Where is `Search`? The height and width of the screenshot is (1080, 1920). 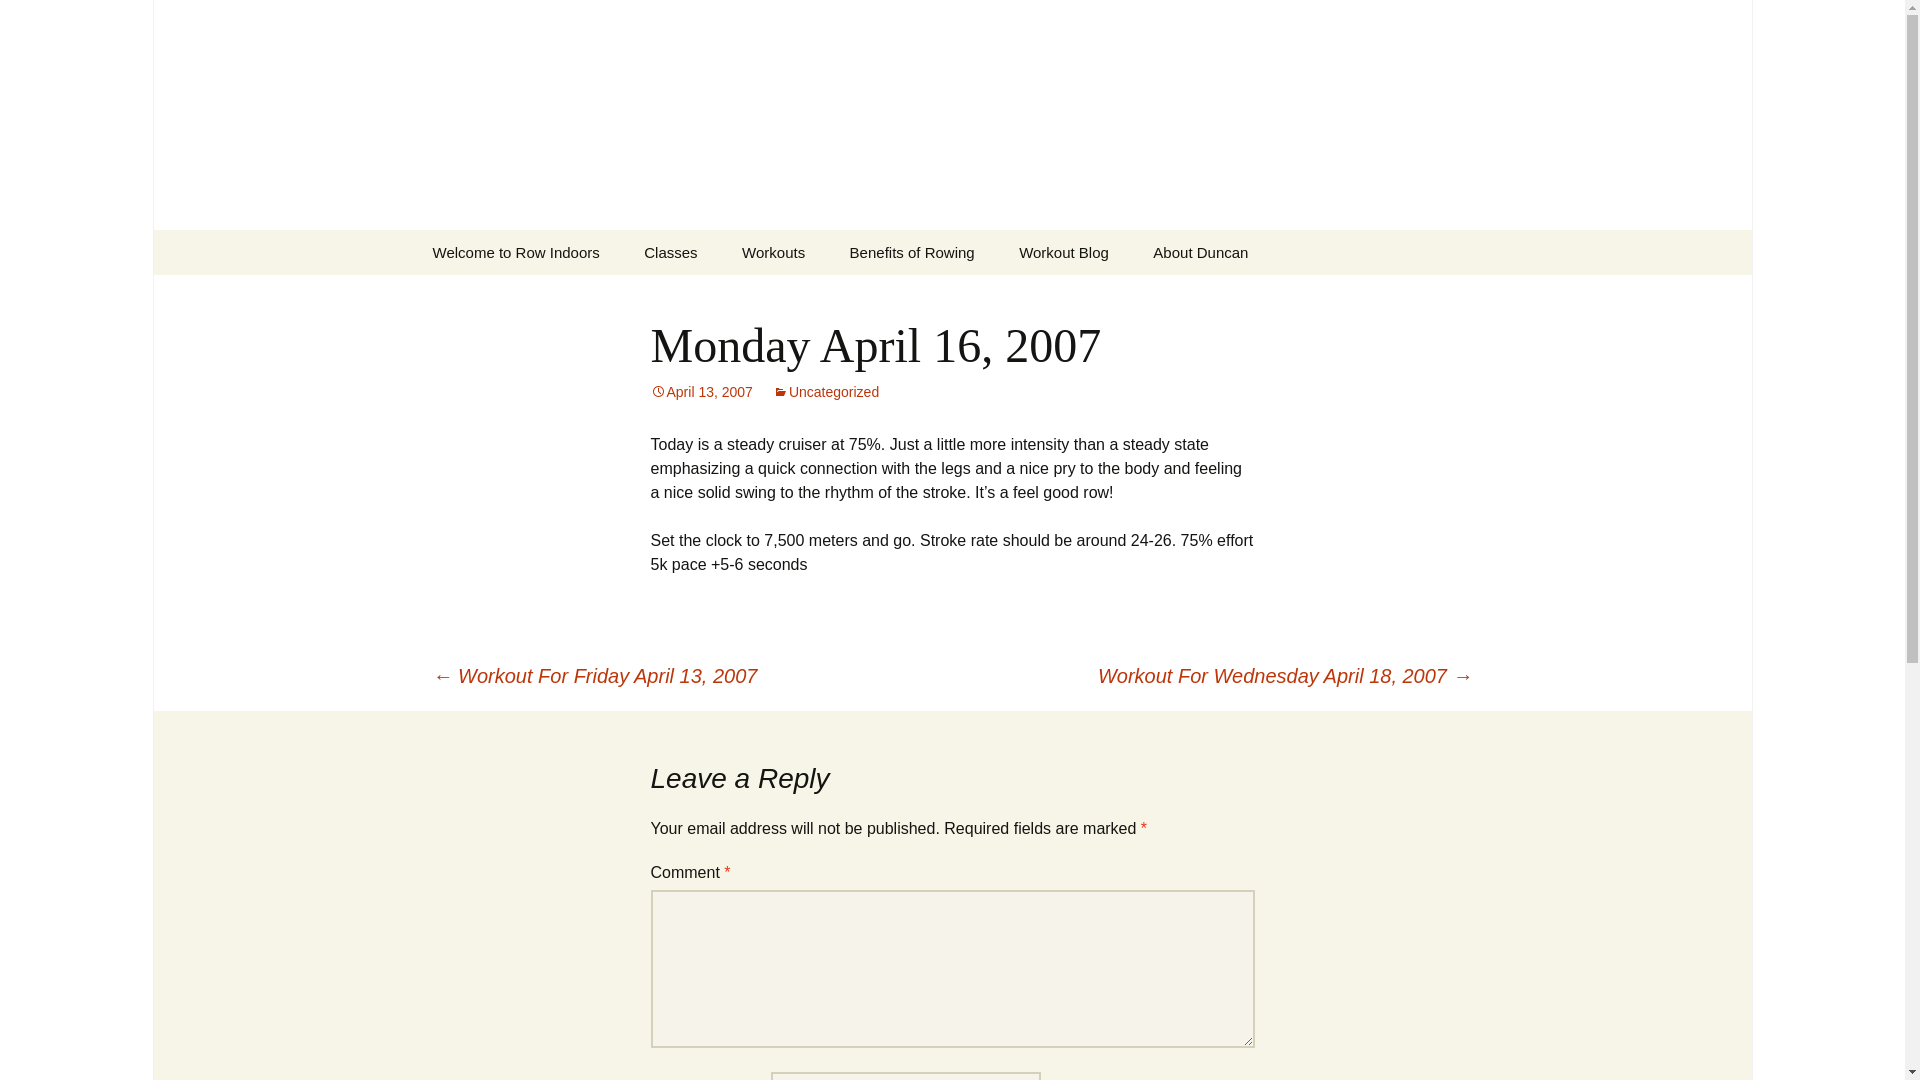
Search is located at coordinates (46, 20).